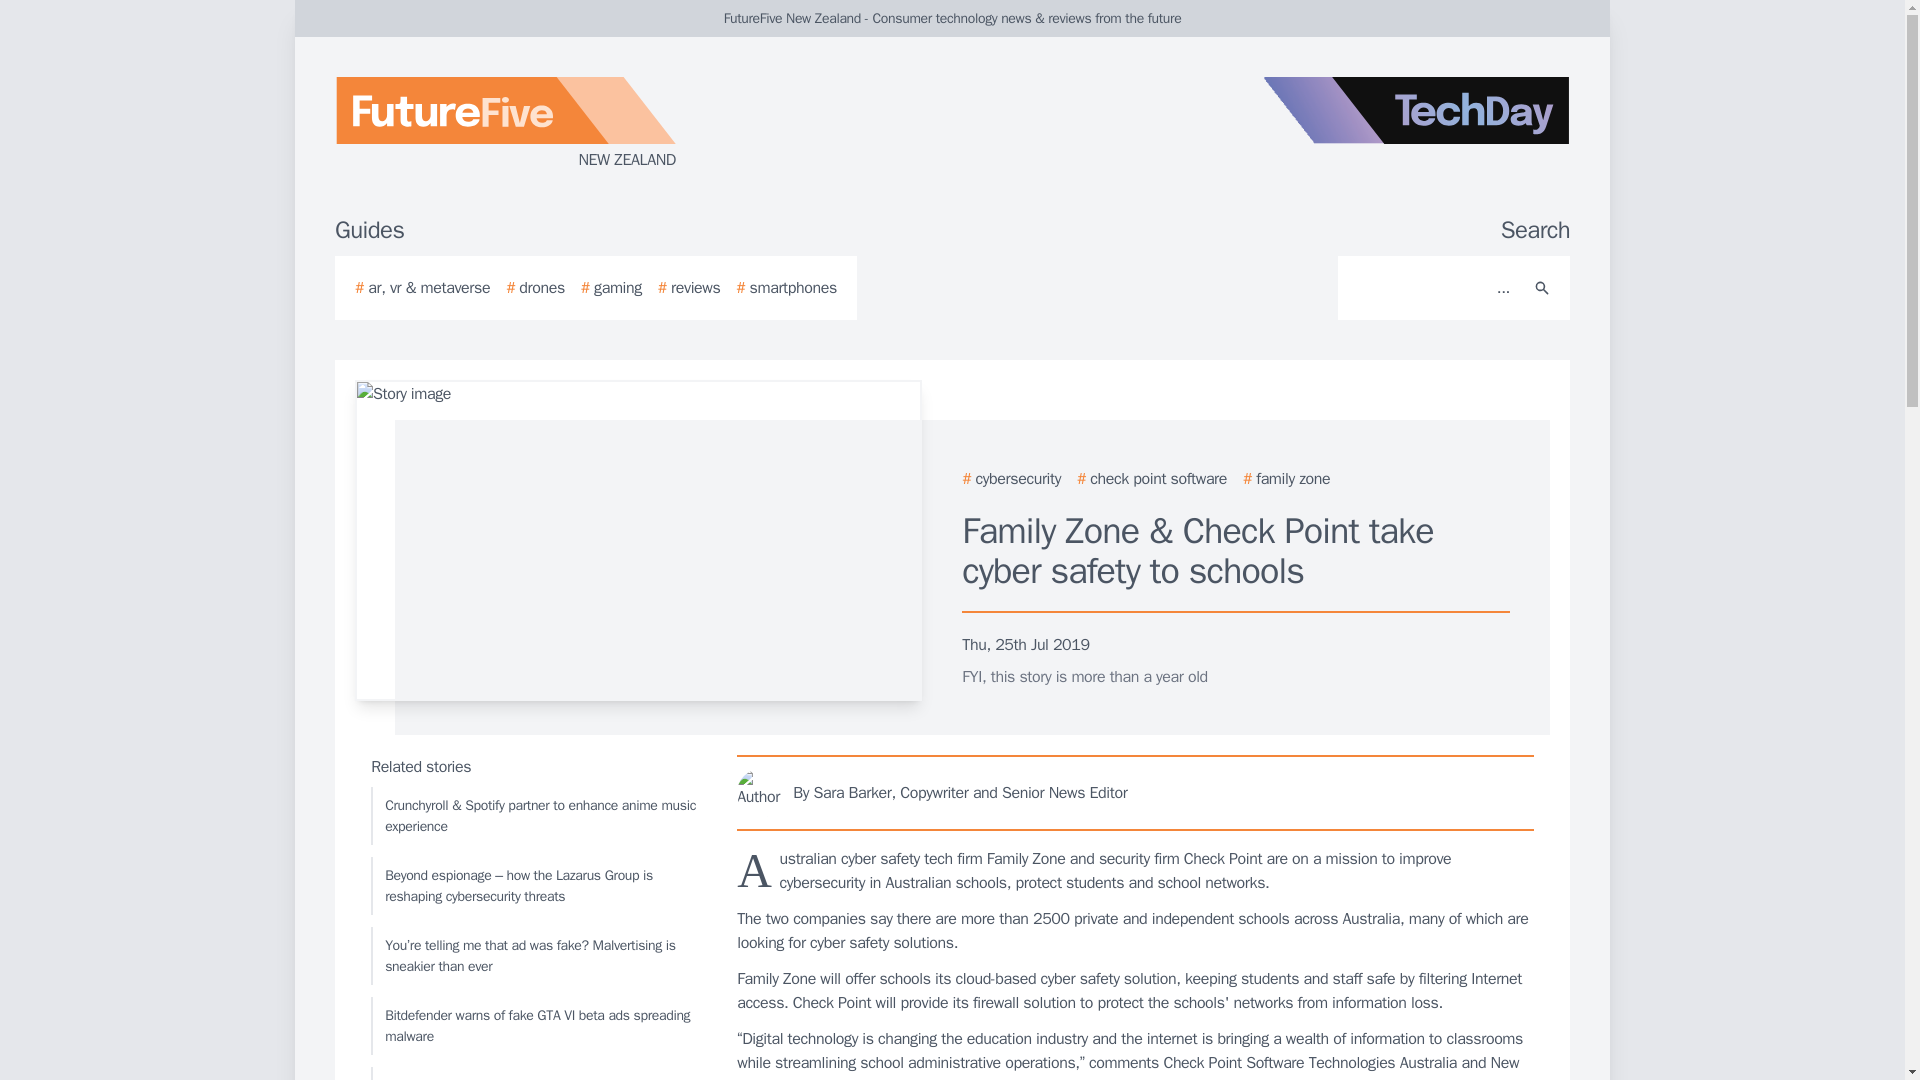 This screenshot has height=1080, width=1920. Describe the element at coordinates (1136, 792) in the screenshot. I see `By Sara Barker, Copywriter and Senior News Editor` at that location.